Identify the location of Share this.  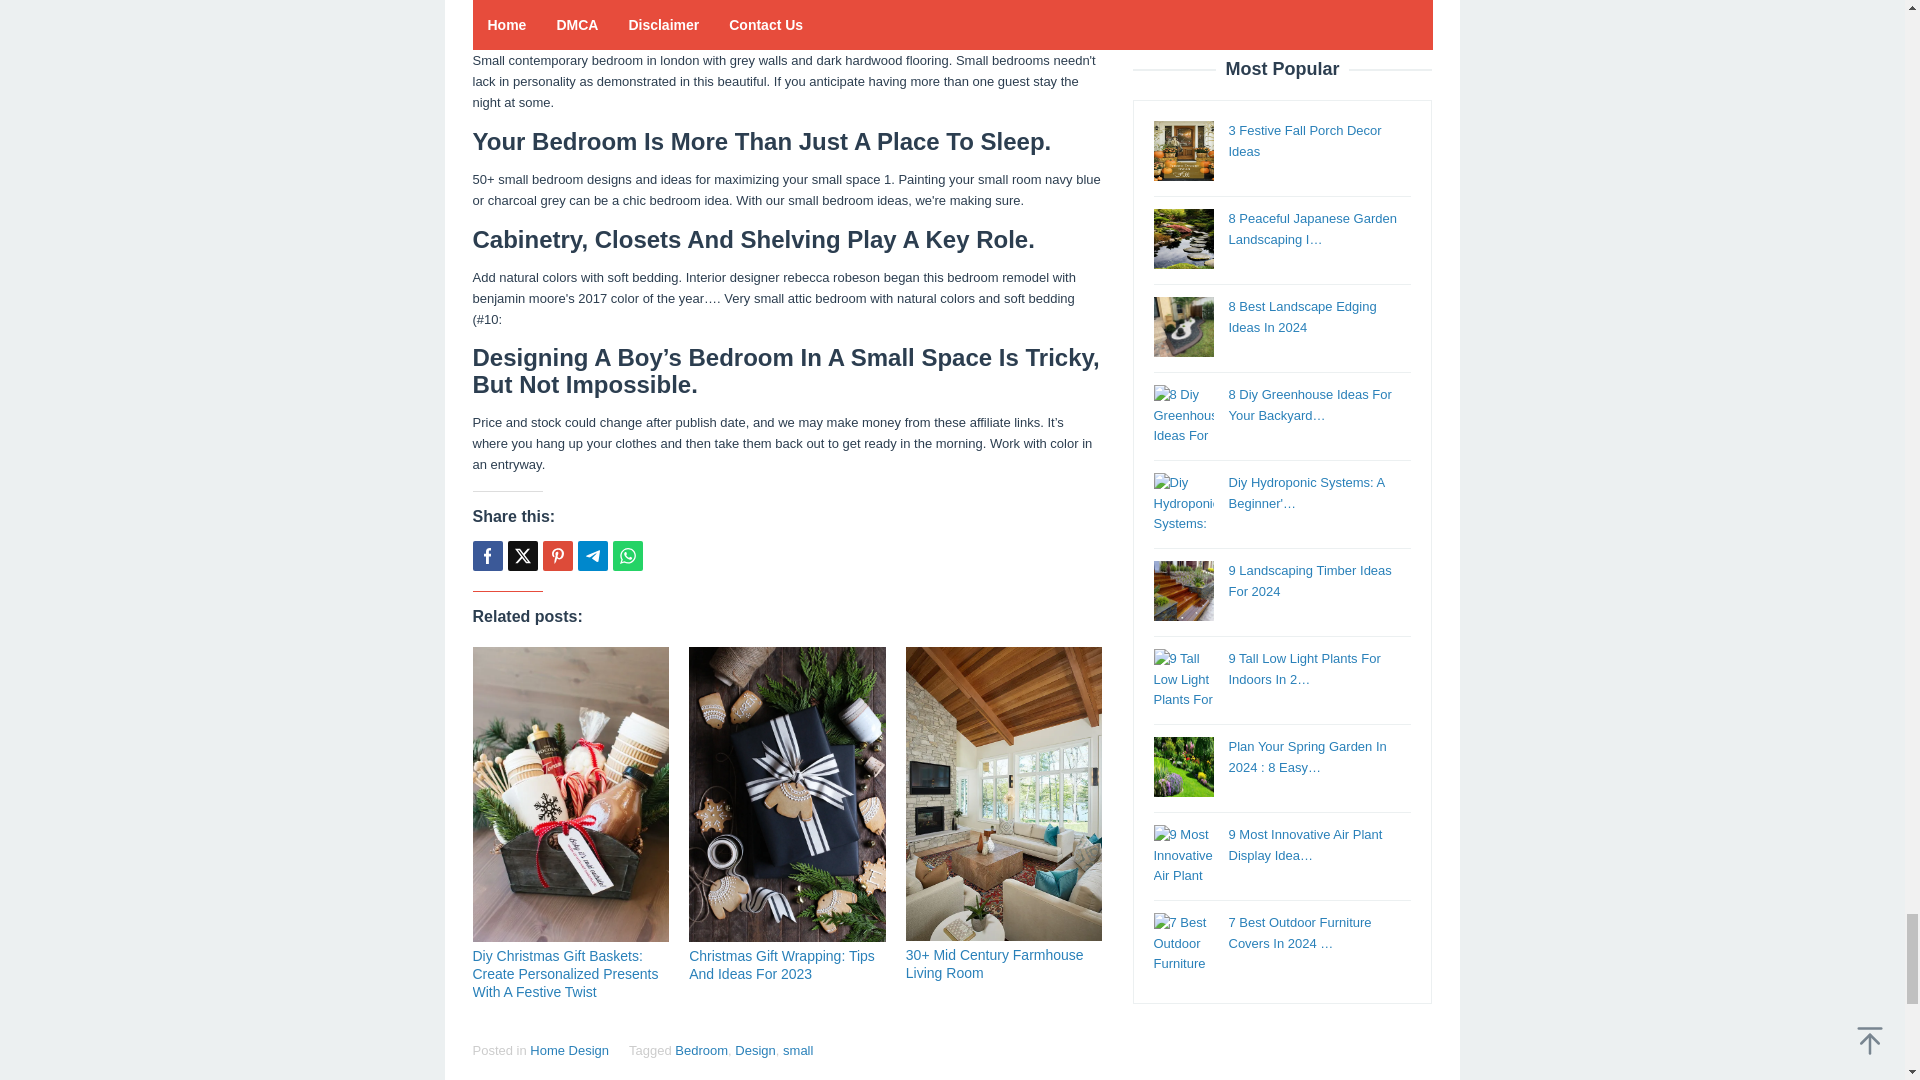
(486, 556).